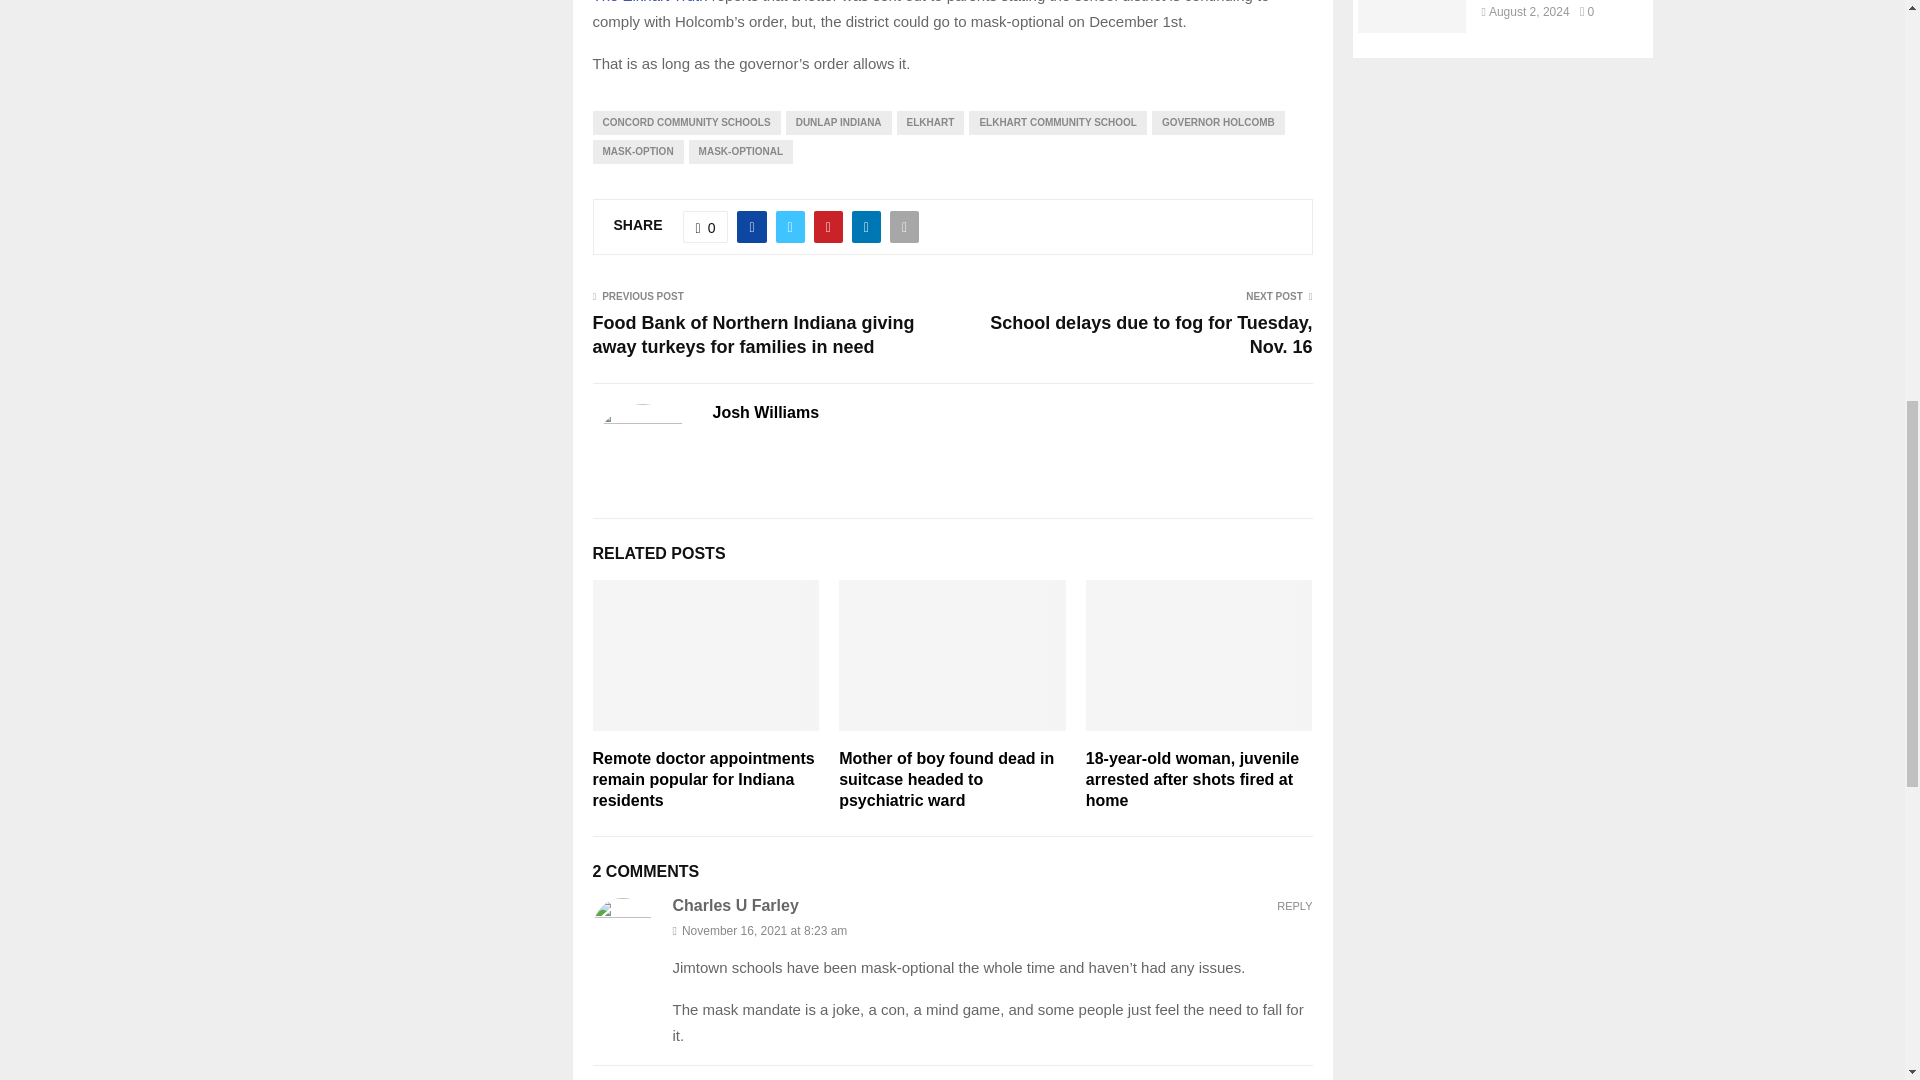 The height and width of the screenshot is (1080, 1920). I want to click on Like, so click(706, 226).